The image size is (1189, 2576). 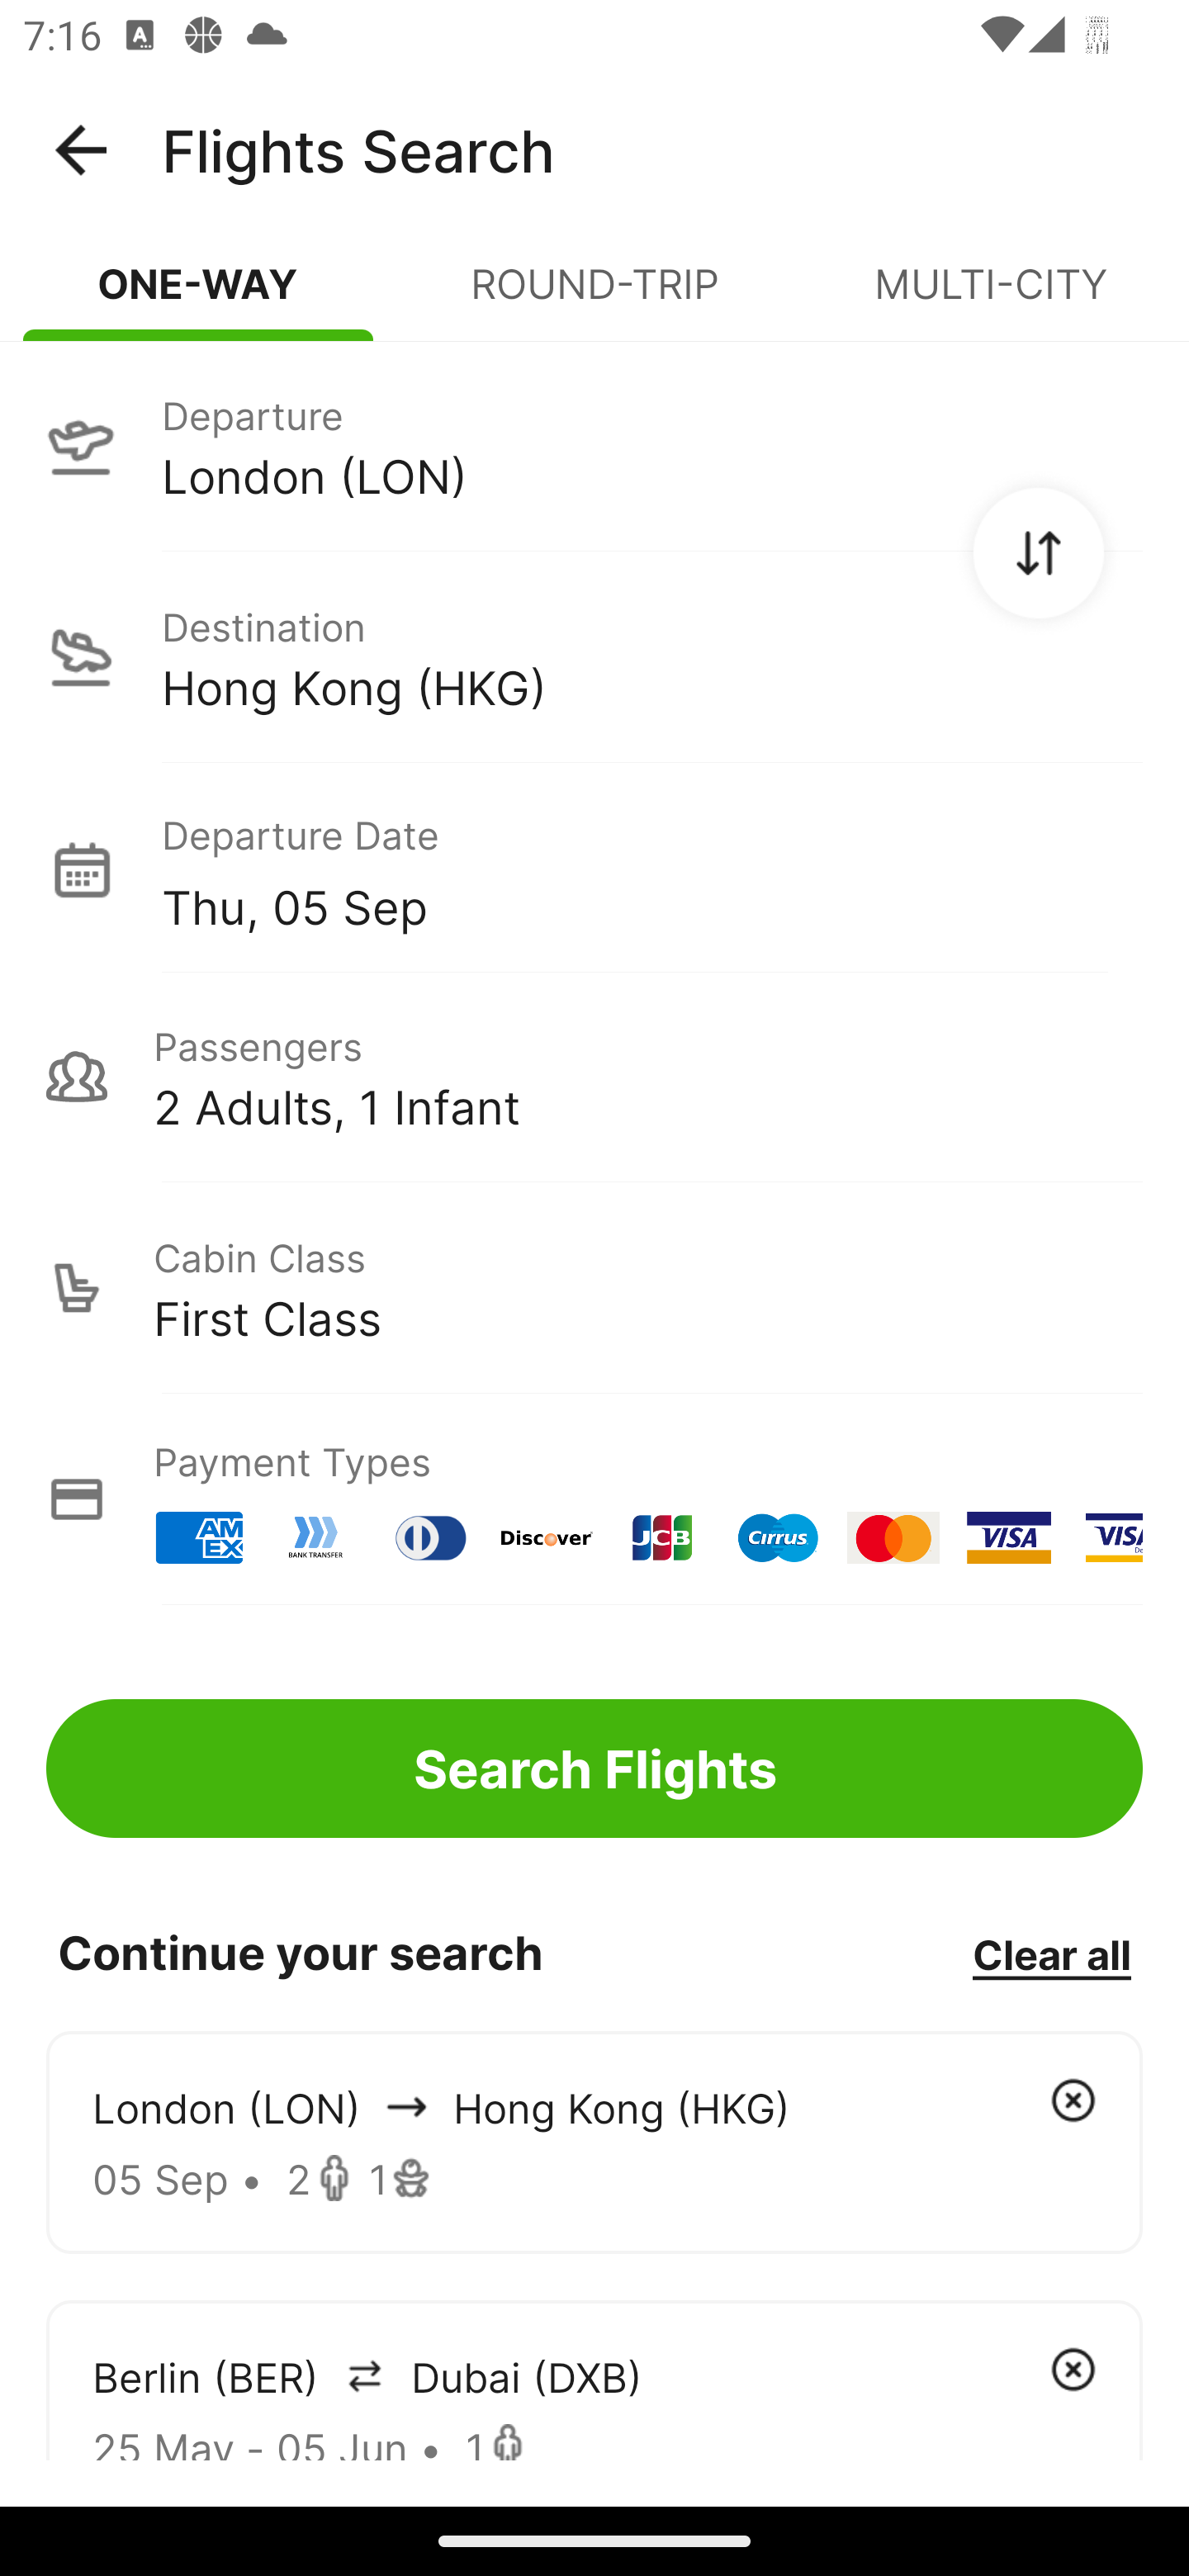 What do you see at coordinates (1051, 1953) in the screenshot?
I see `Clear all` at bounding box center [1051, 1953].